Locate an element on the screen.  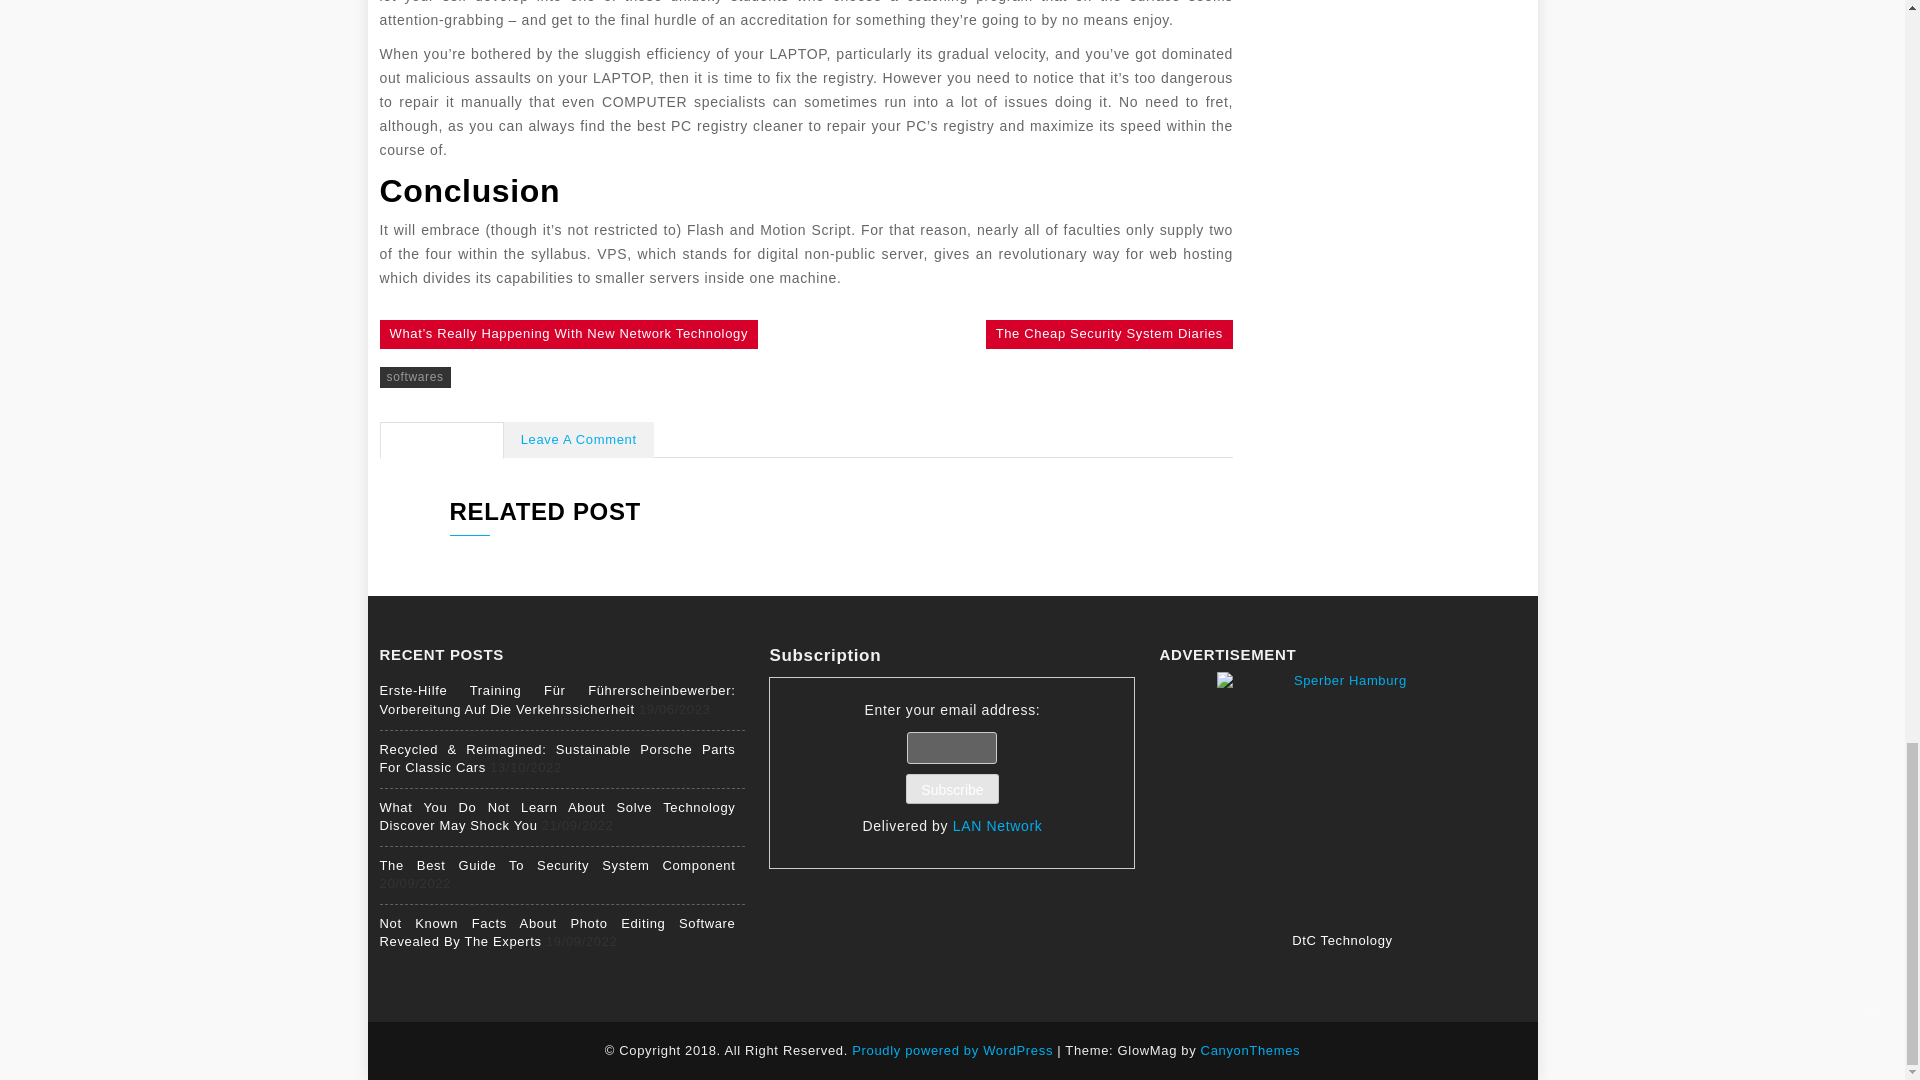
Subscribe is located at coordinates (952, 788).